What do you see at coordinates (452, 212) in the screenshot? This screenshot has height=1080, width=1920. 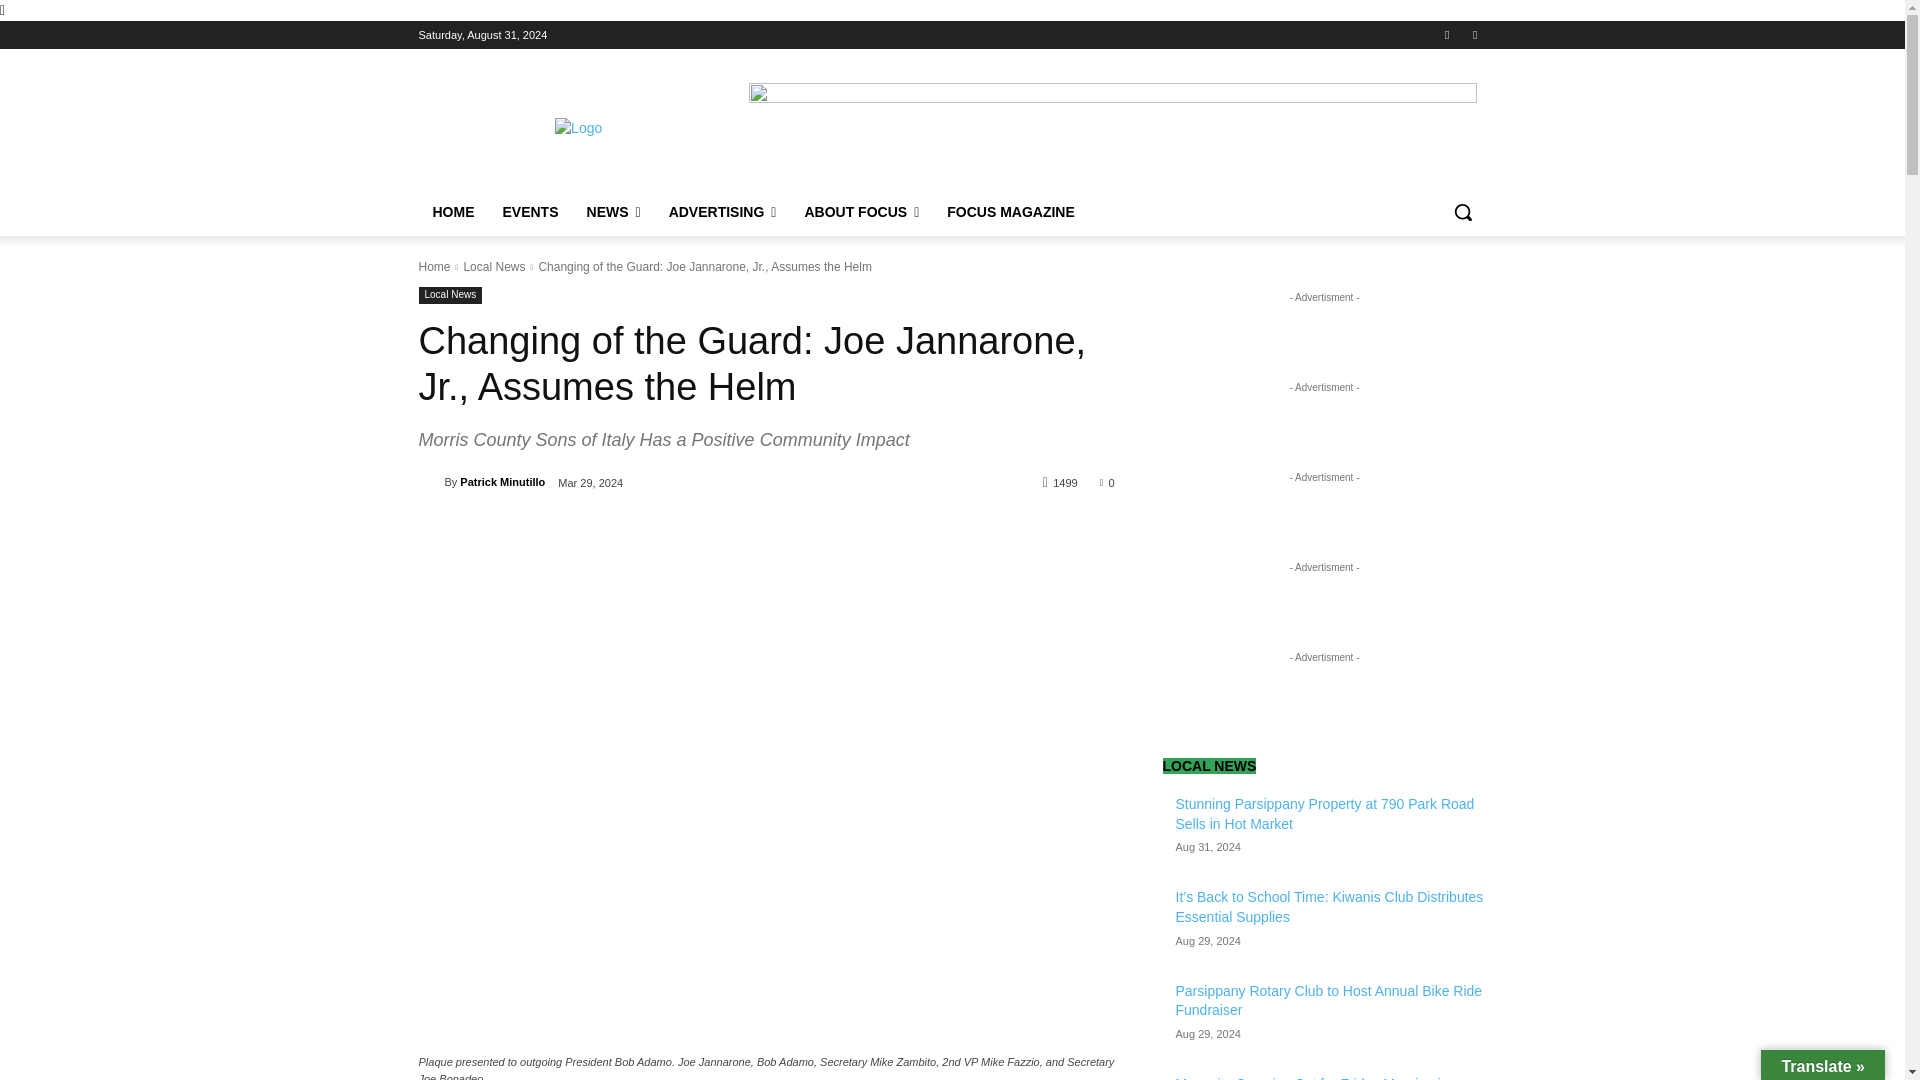 I see `HOME` at bounding box center [452, 212].